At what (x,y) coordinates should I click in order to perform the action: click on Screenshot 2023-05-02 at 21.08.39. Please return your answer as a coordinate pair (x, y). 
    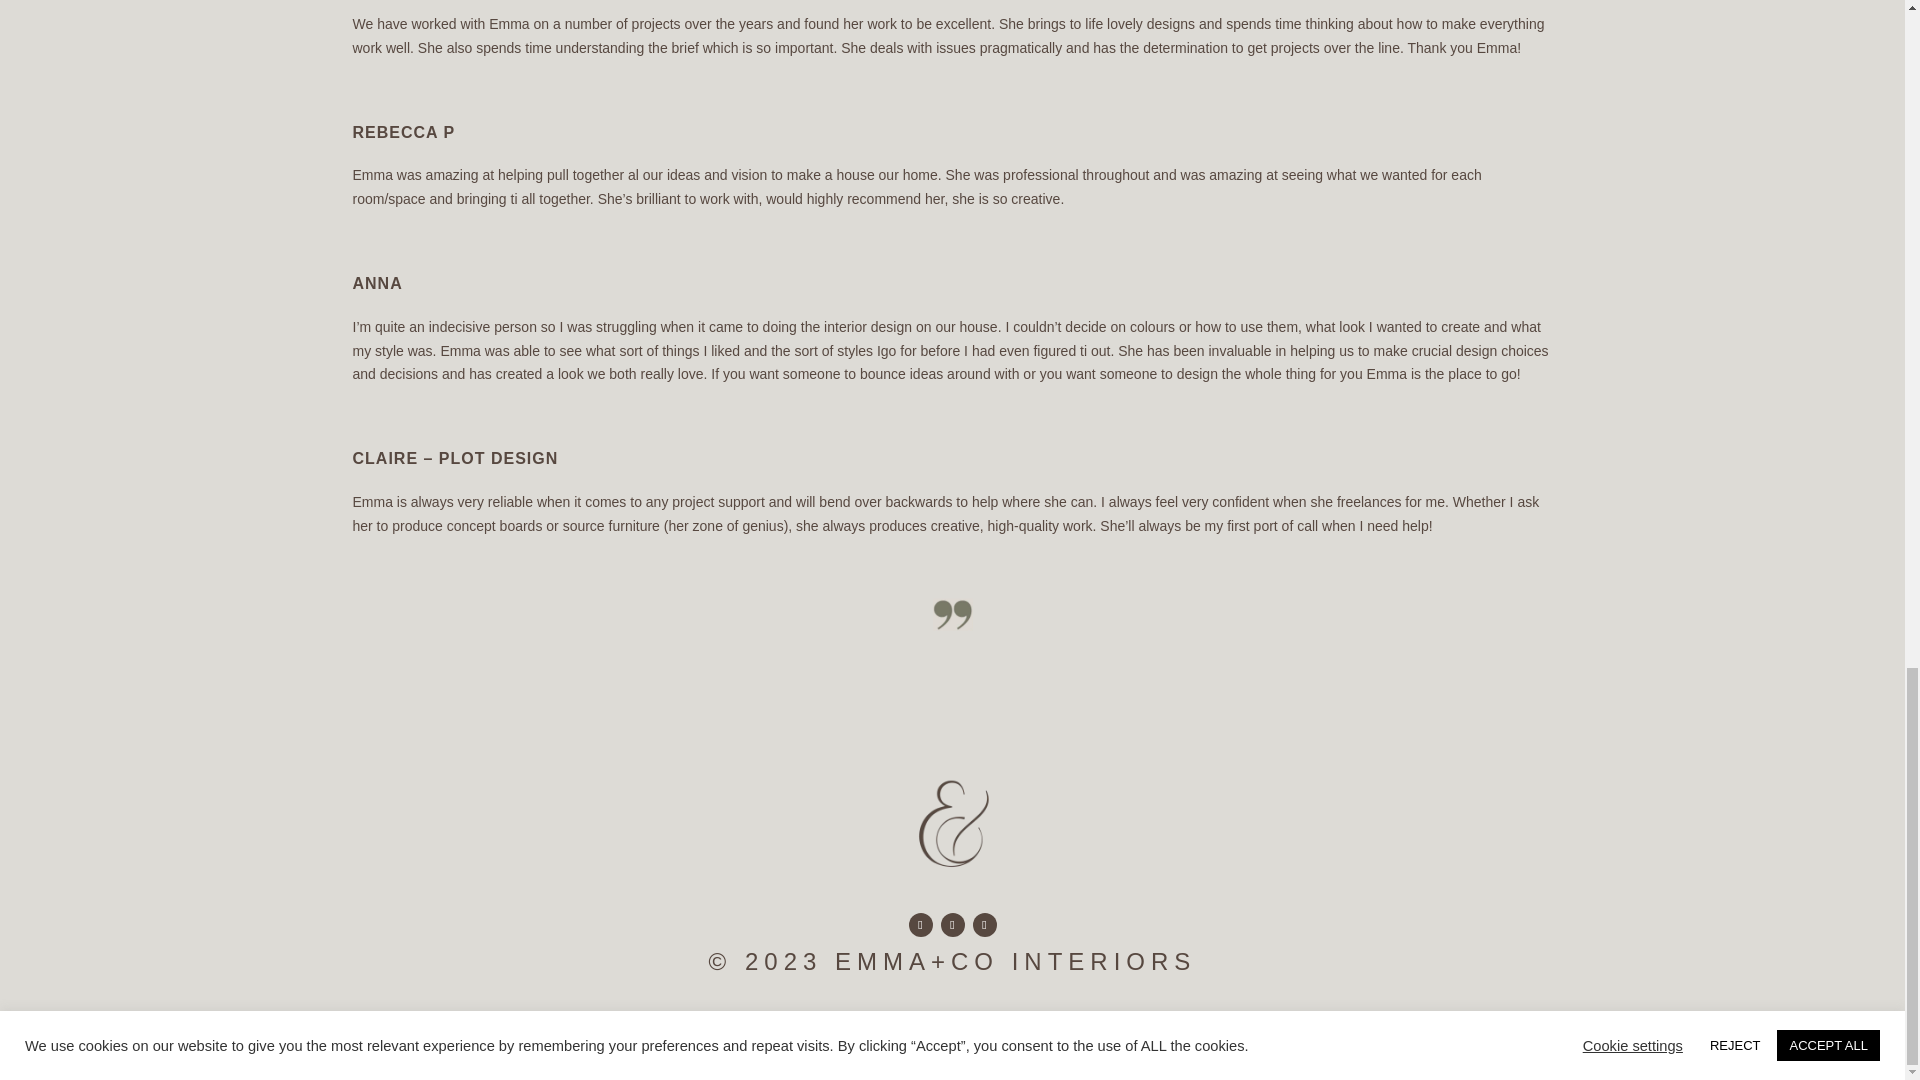
    Looking at the image, I should click on (951, 604).